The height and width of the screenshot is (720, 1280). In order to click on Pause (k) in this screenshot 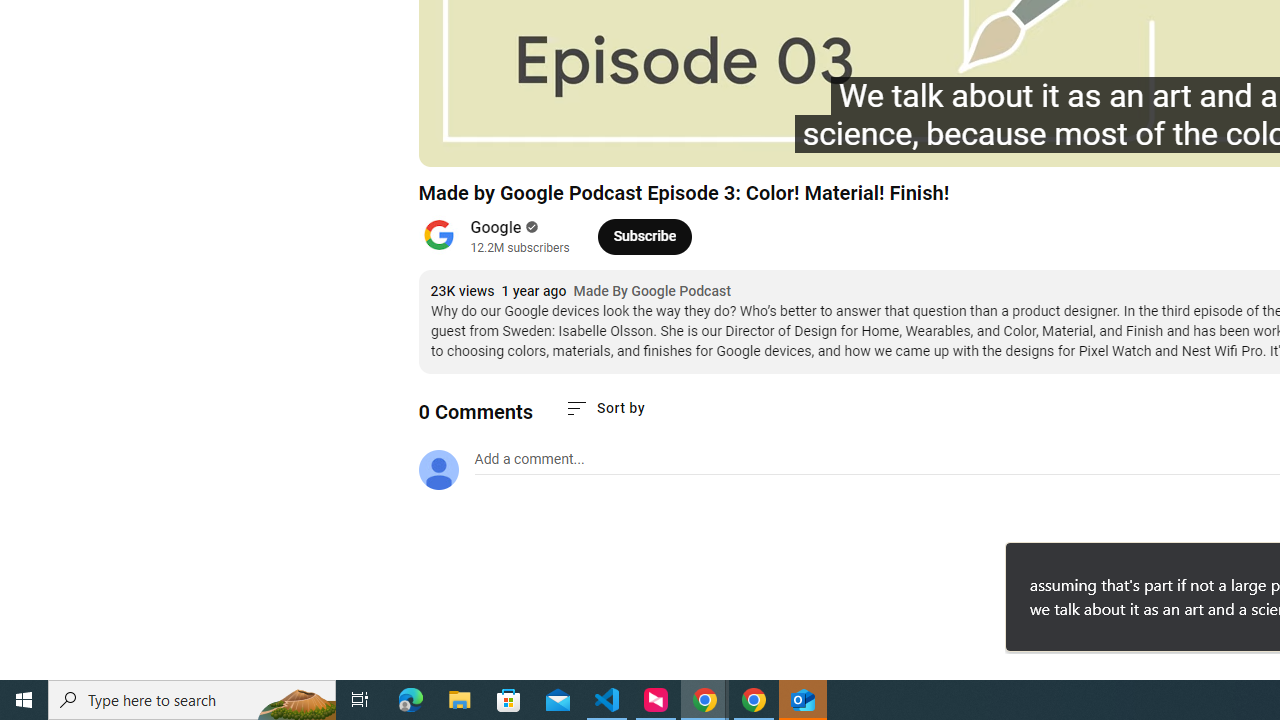, I will do `click(454, 142)`.